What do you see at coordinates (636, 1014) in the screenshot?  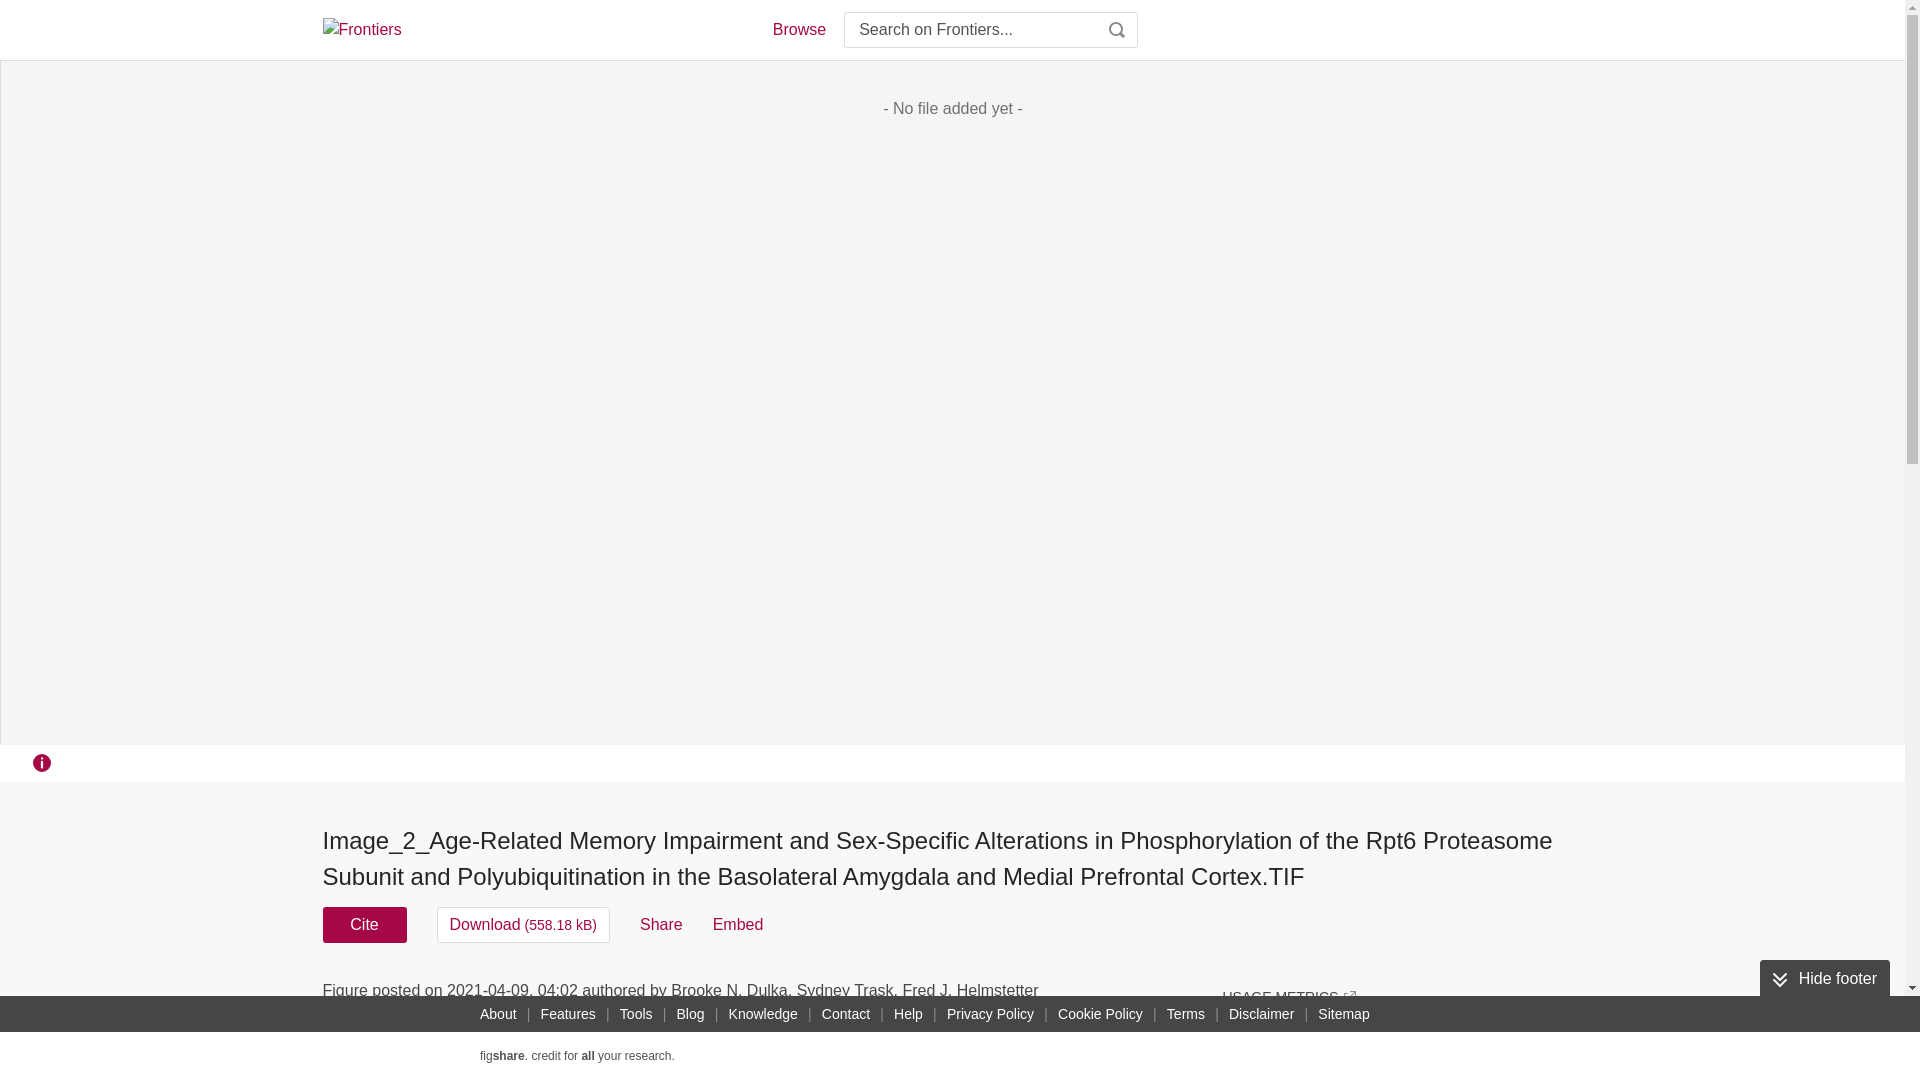 I see `Tools` at bounding box center [636, 1014].